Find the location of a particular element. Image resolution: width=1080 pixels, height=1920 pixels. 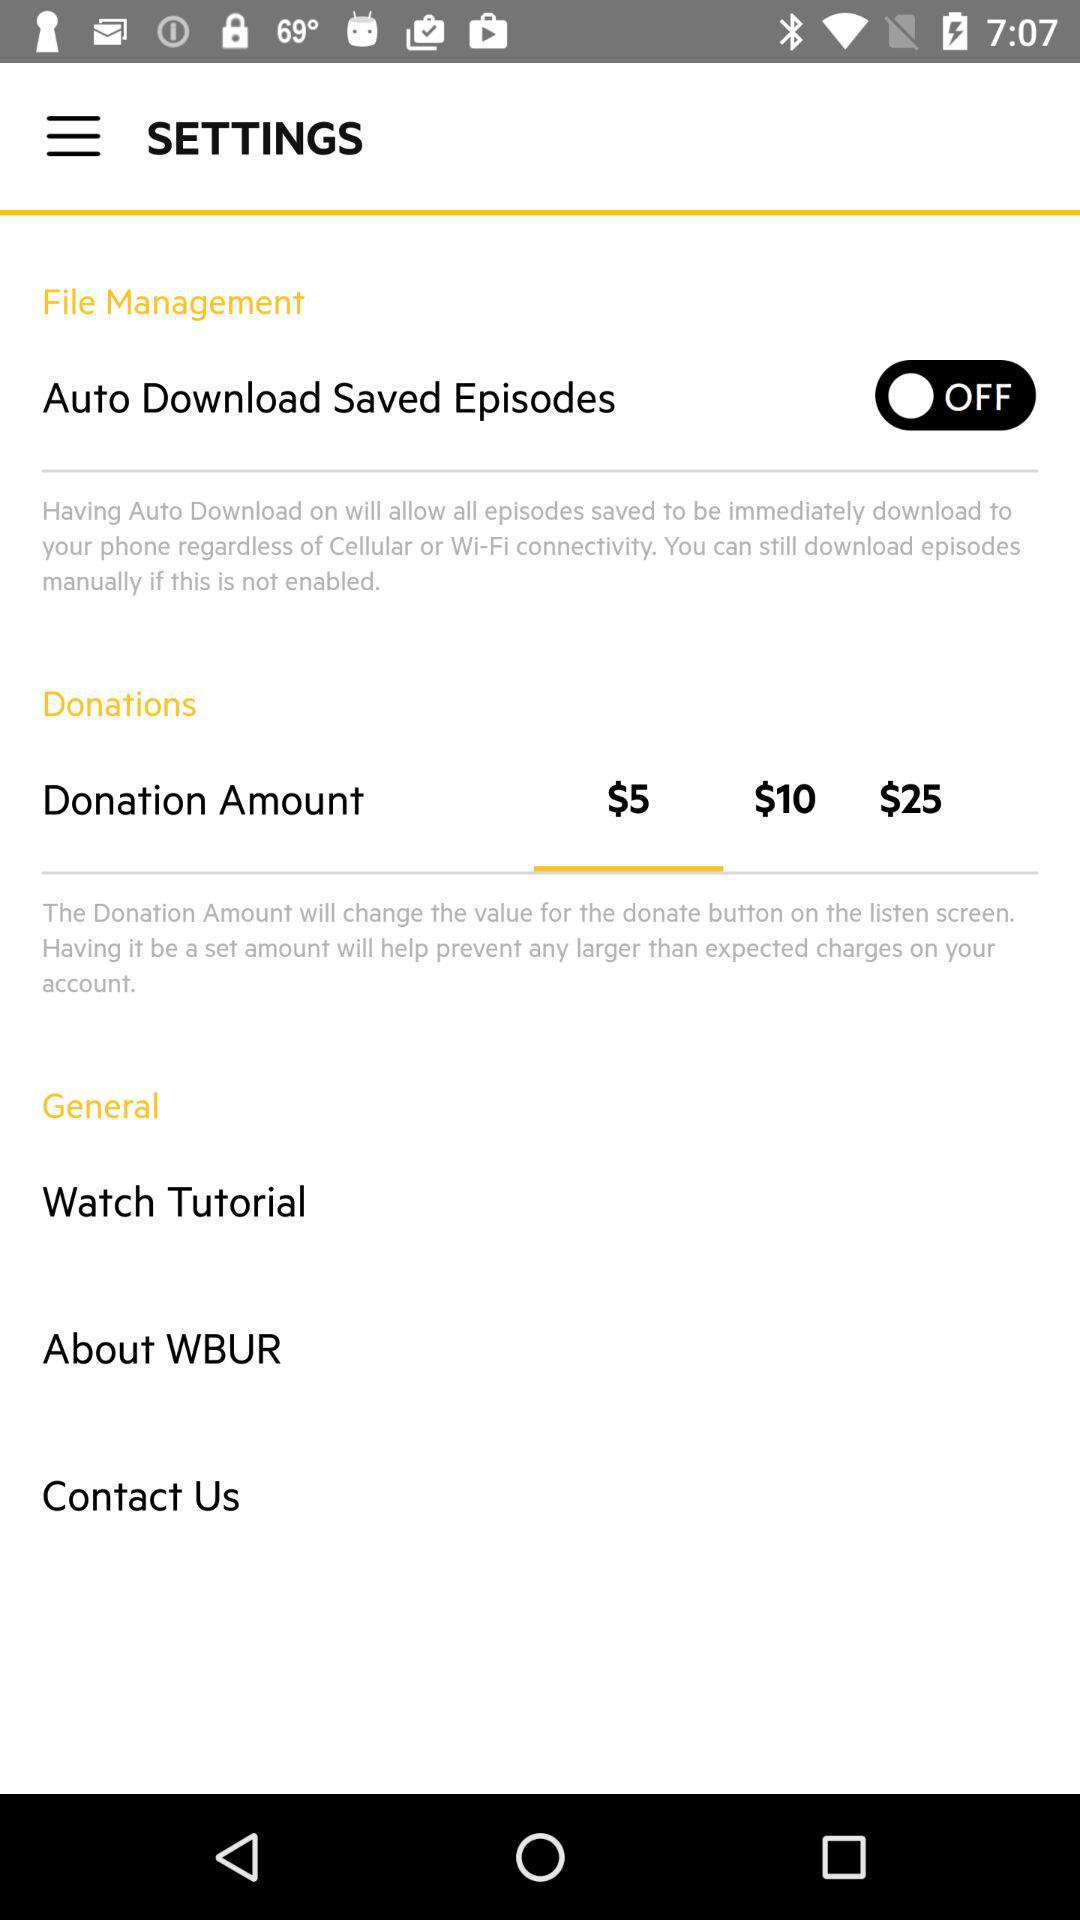

open menu is located at coordinates (74, 136).